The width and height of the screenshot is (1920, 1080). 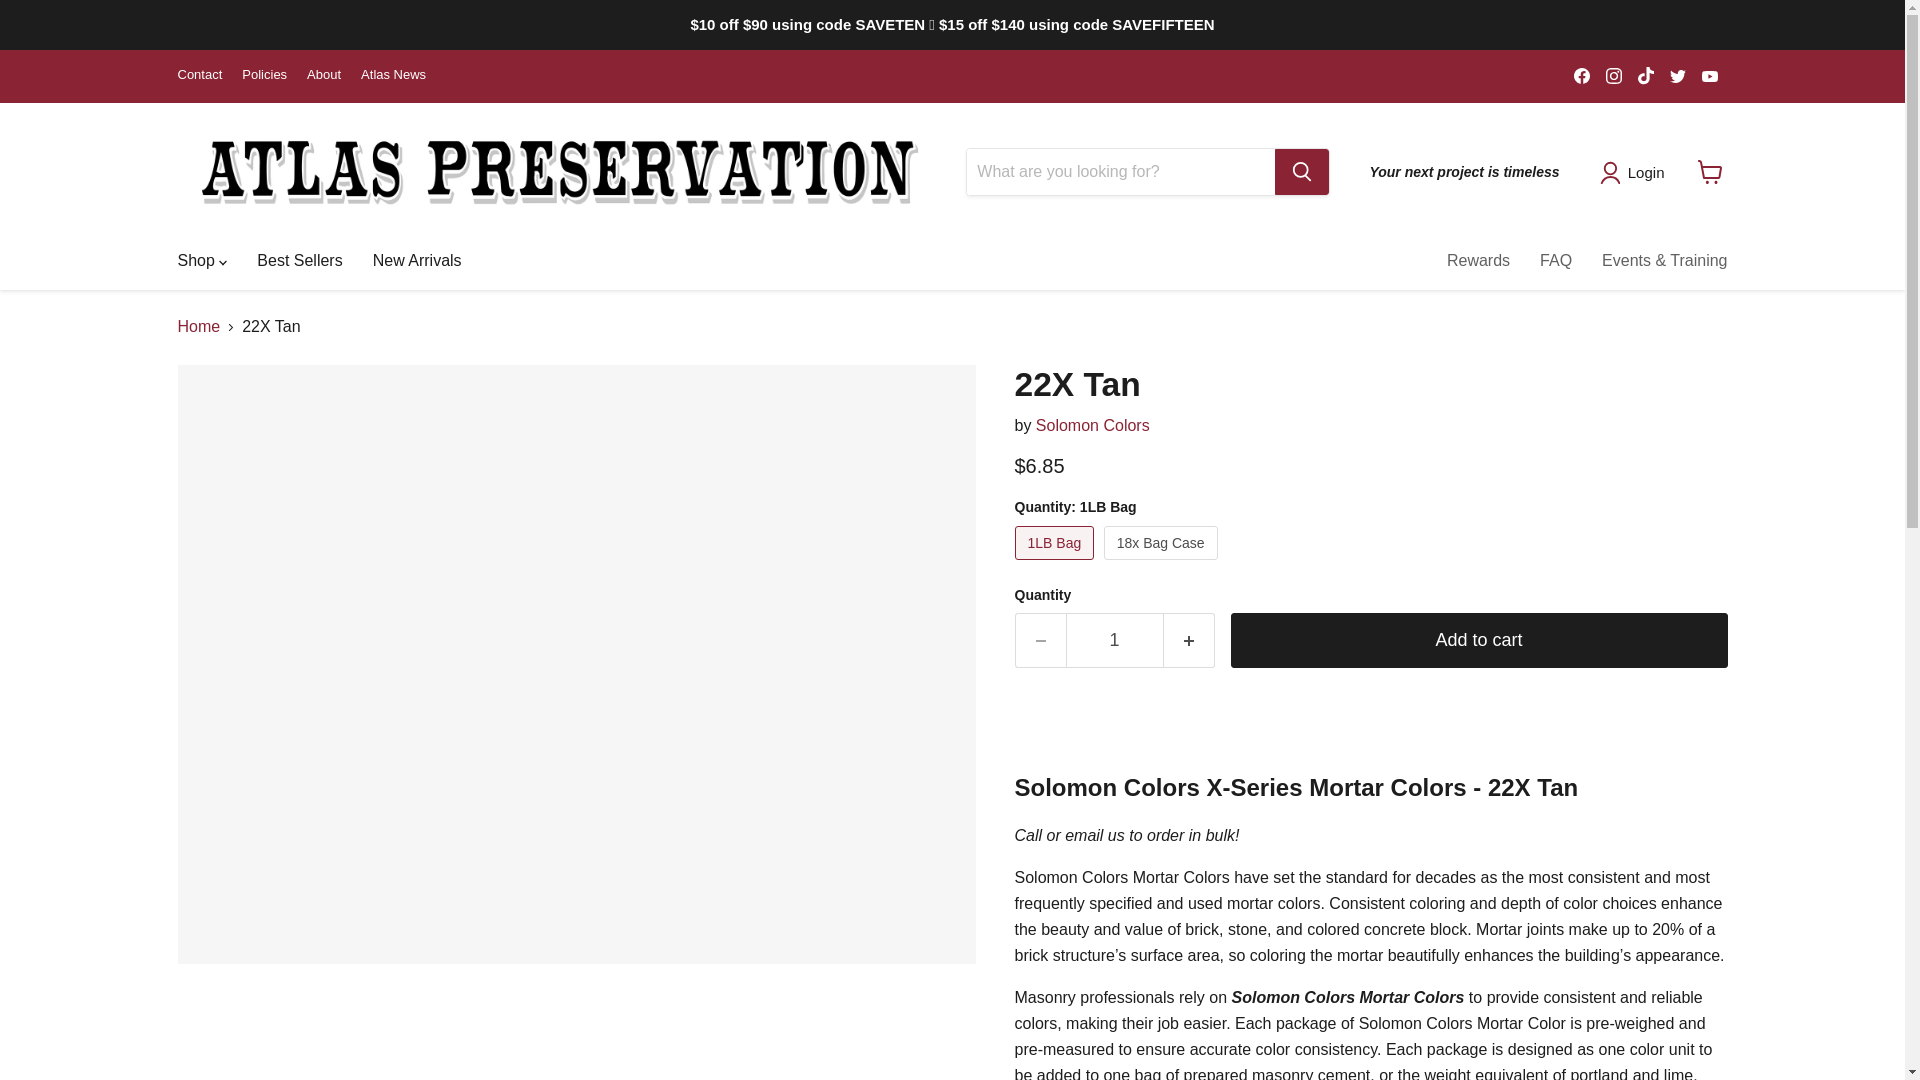 What do you see at coordinates (1614, 75) in the screenshot?
I see `Find us on Instagram` at bounding box center [1614, 75].